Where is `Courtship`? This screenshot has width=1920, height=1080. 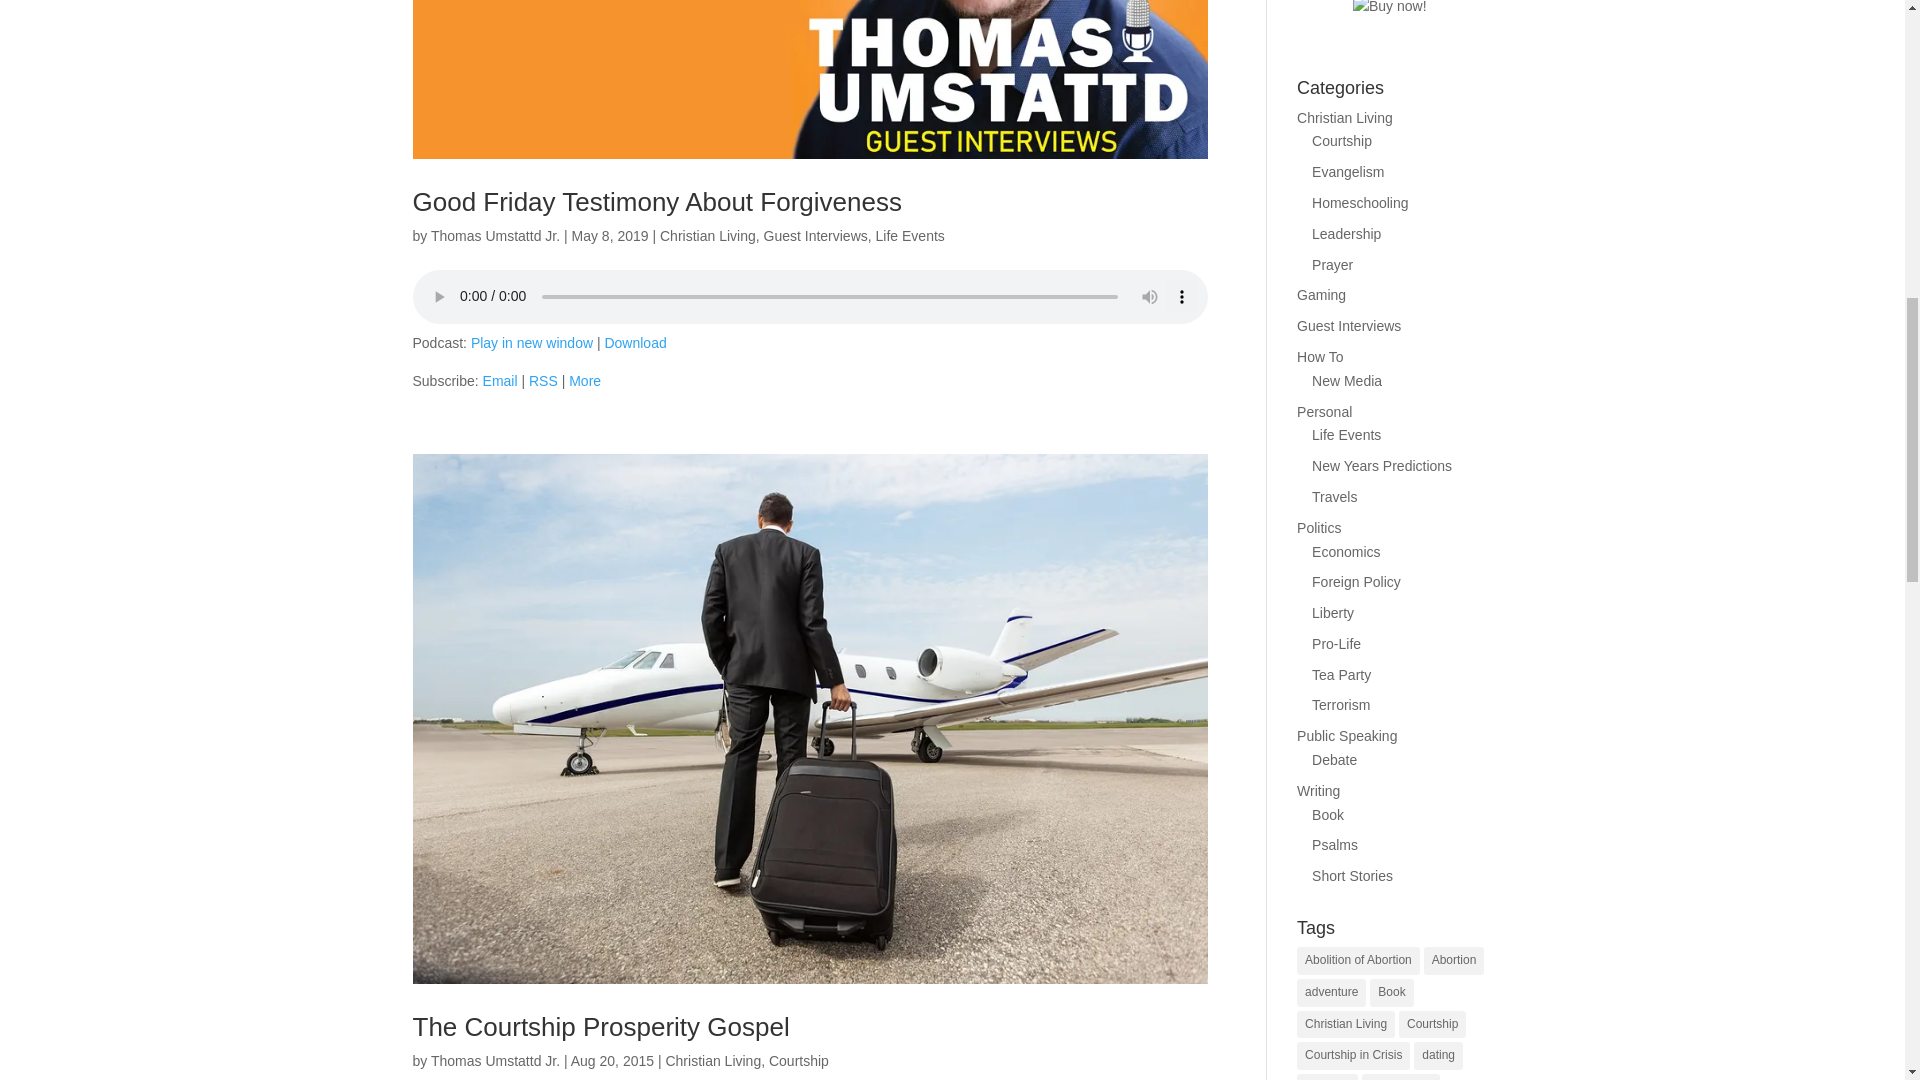 Courtship is located at coordinates (799, 1061).